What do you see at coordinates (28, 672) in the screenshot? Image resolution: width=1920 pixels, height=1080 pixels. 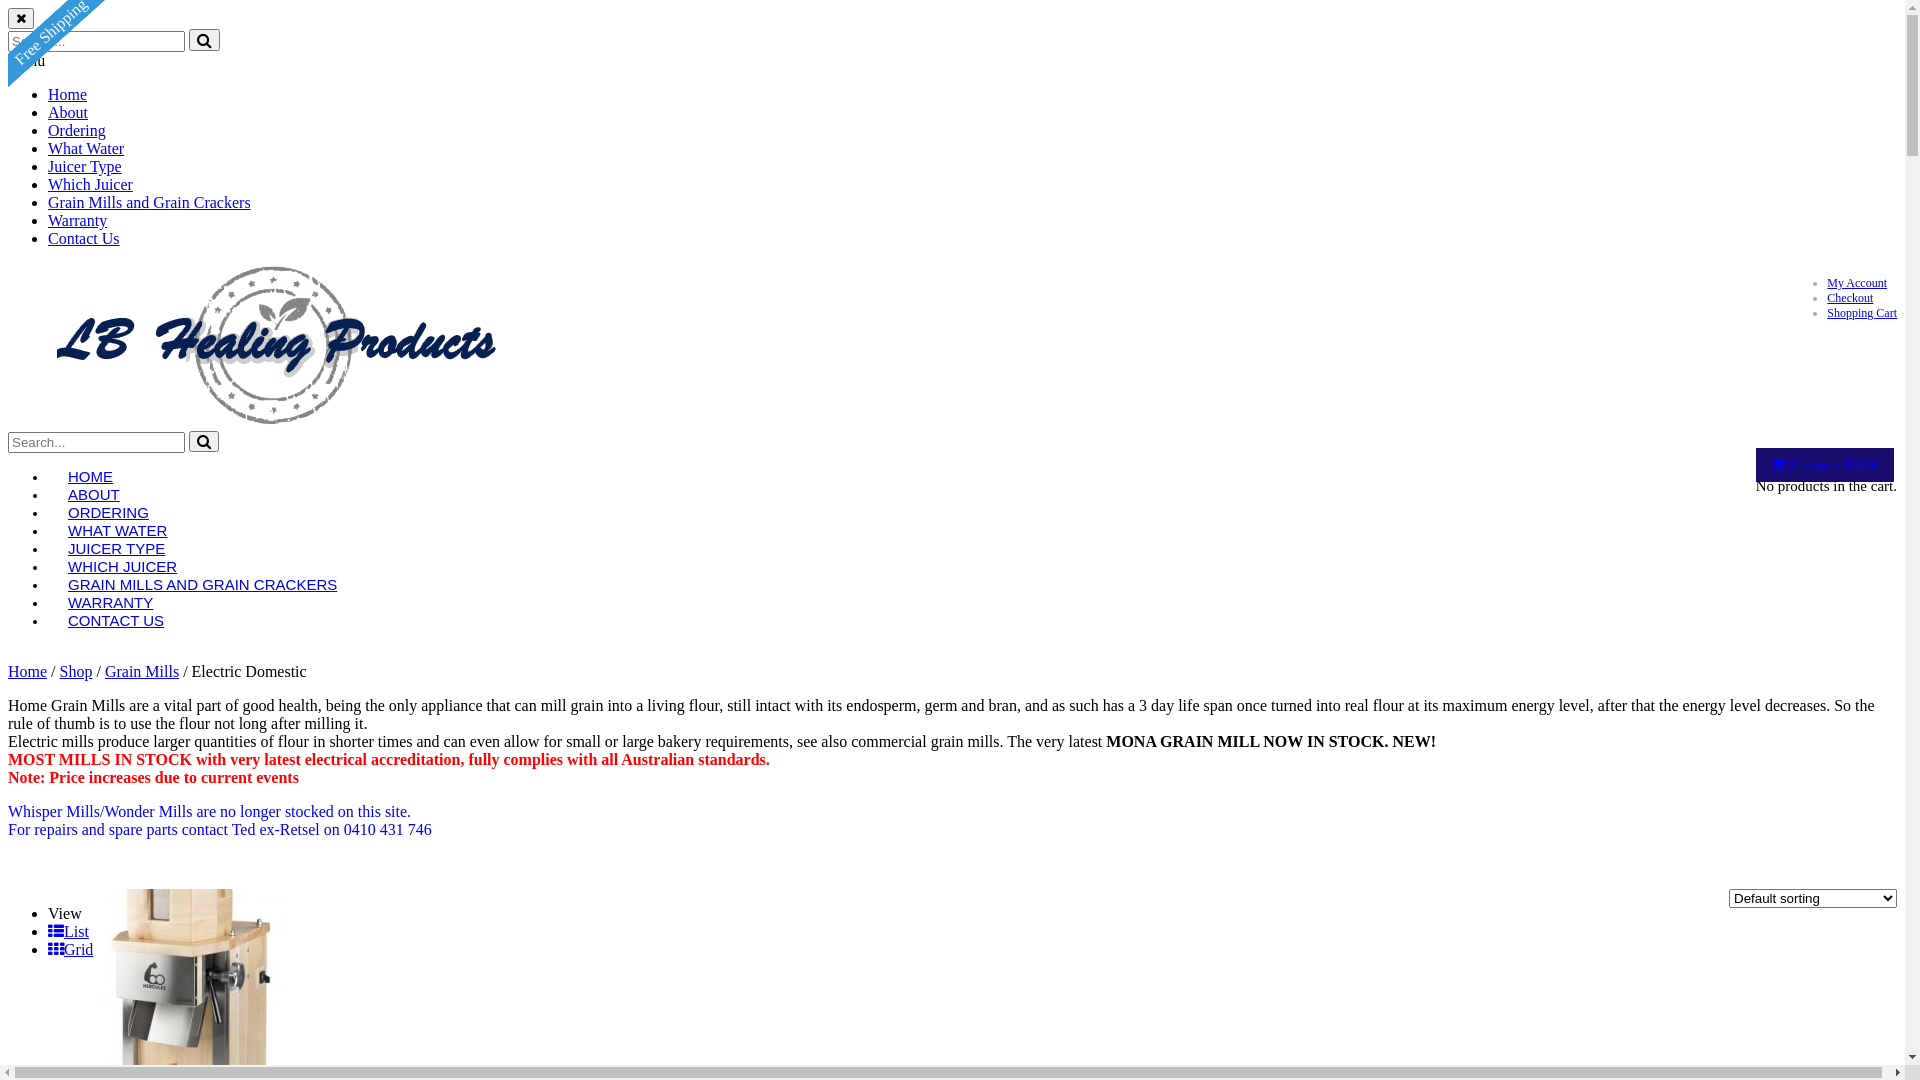 I see `Home` at bounding box center [28, 672].